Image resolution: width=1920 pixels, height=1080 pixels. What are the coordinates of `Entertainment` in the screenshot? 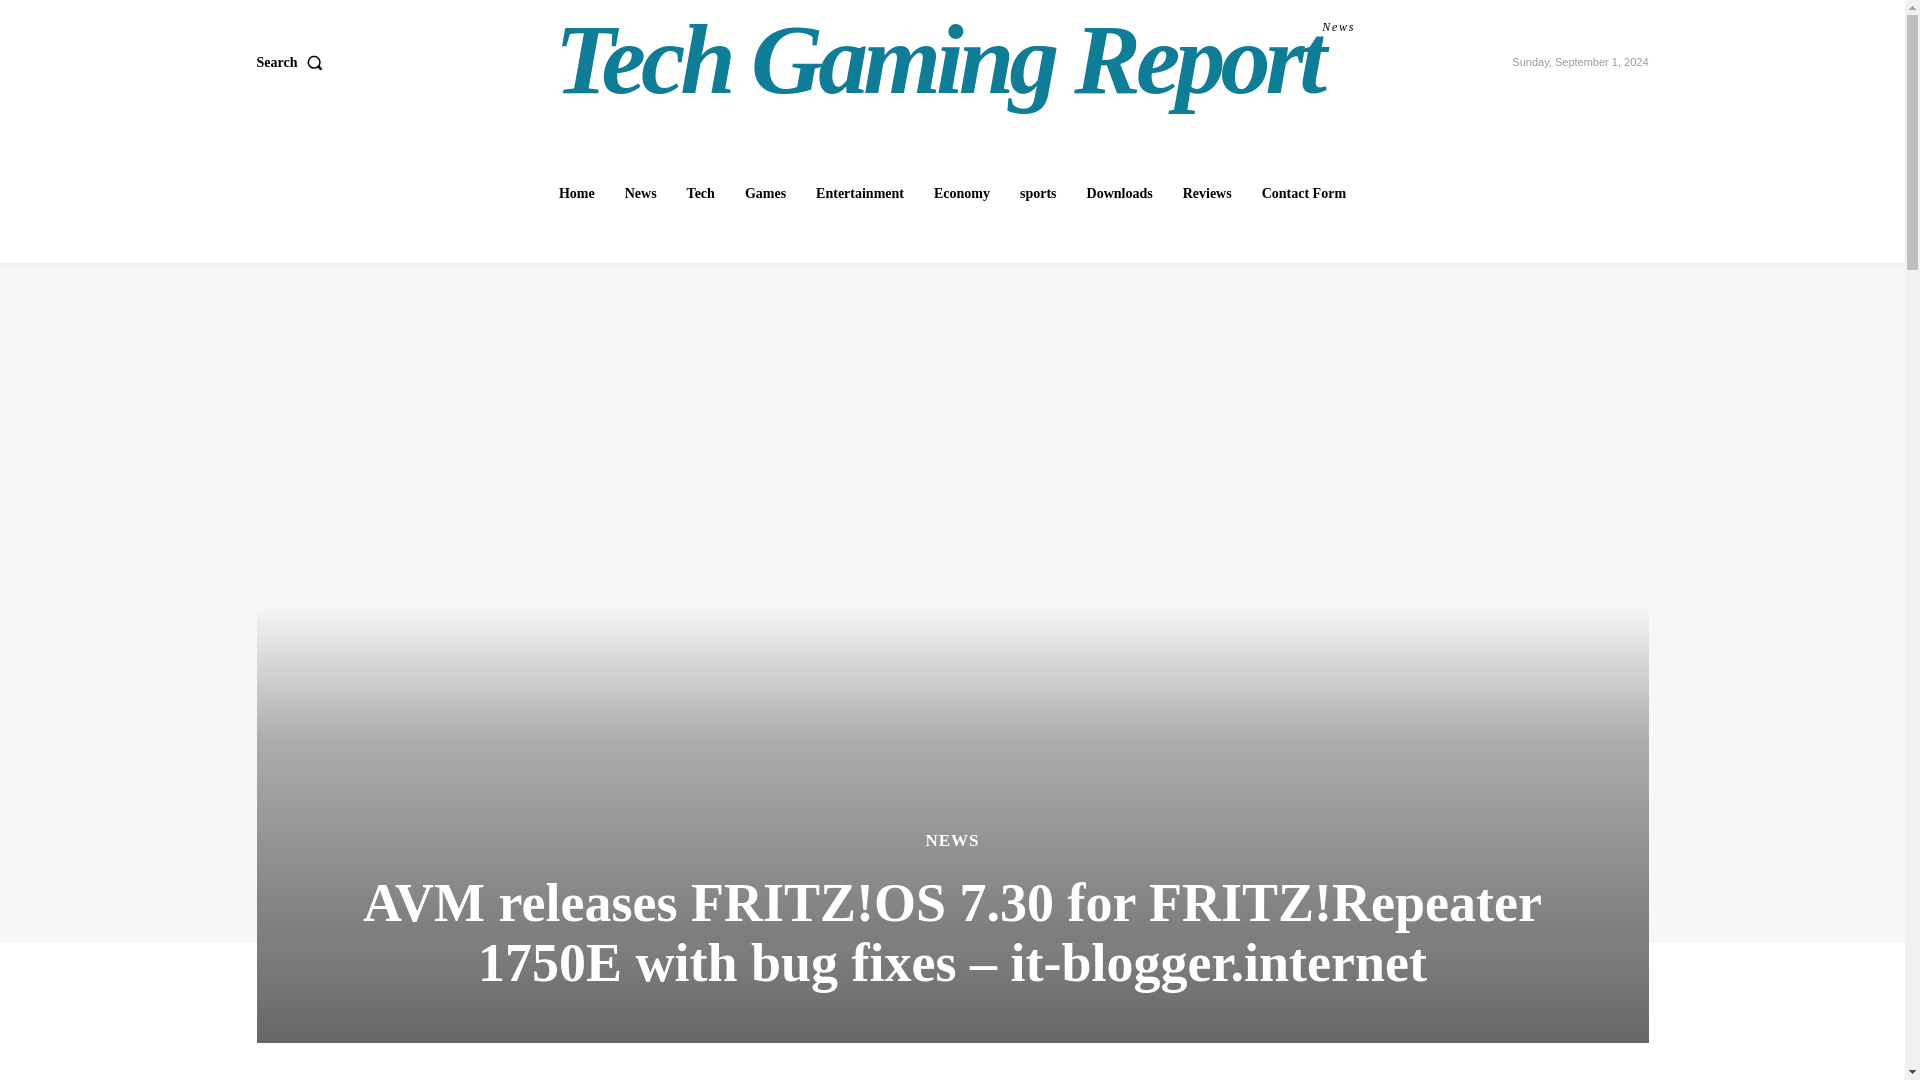 It's located at (576, 193).